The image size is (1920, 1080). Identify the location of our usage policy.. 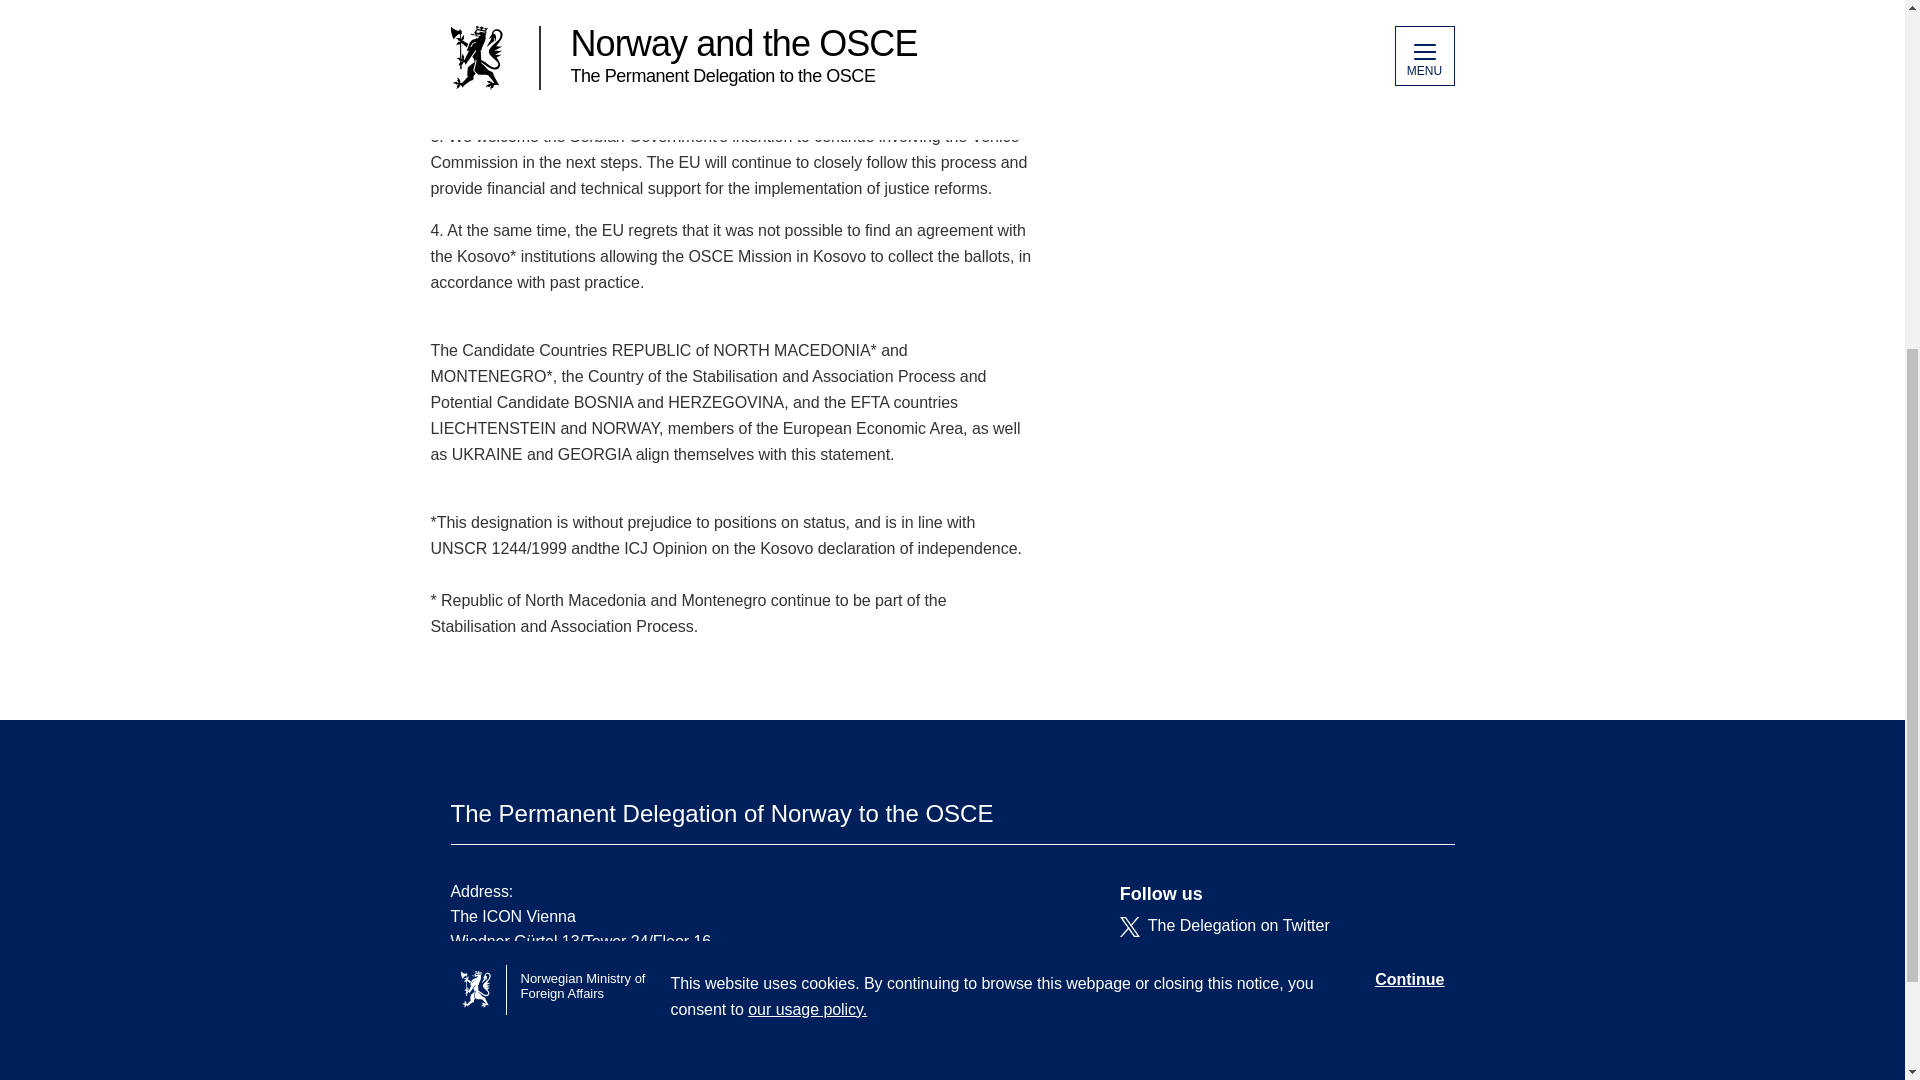
(808, 438).